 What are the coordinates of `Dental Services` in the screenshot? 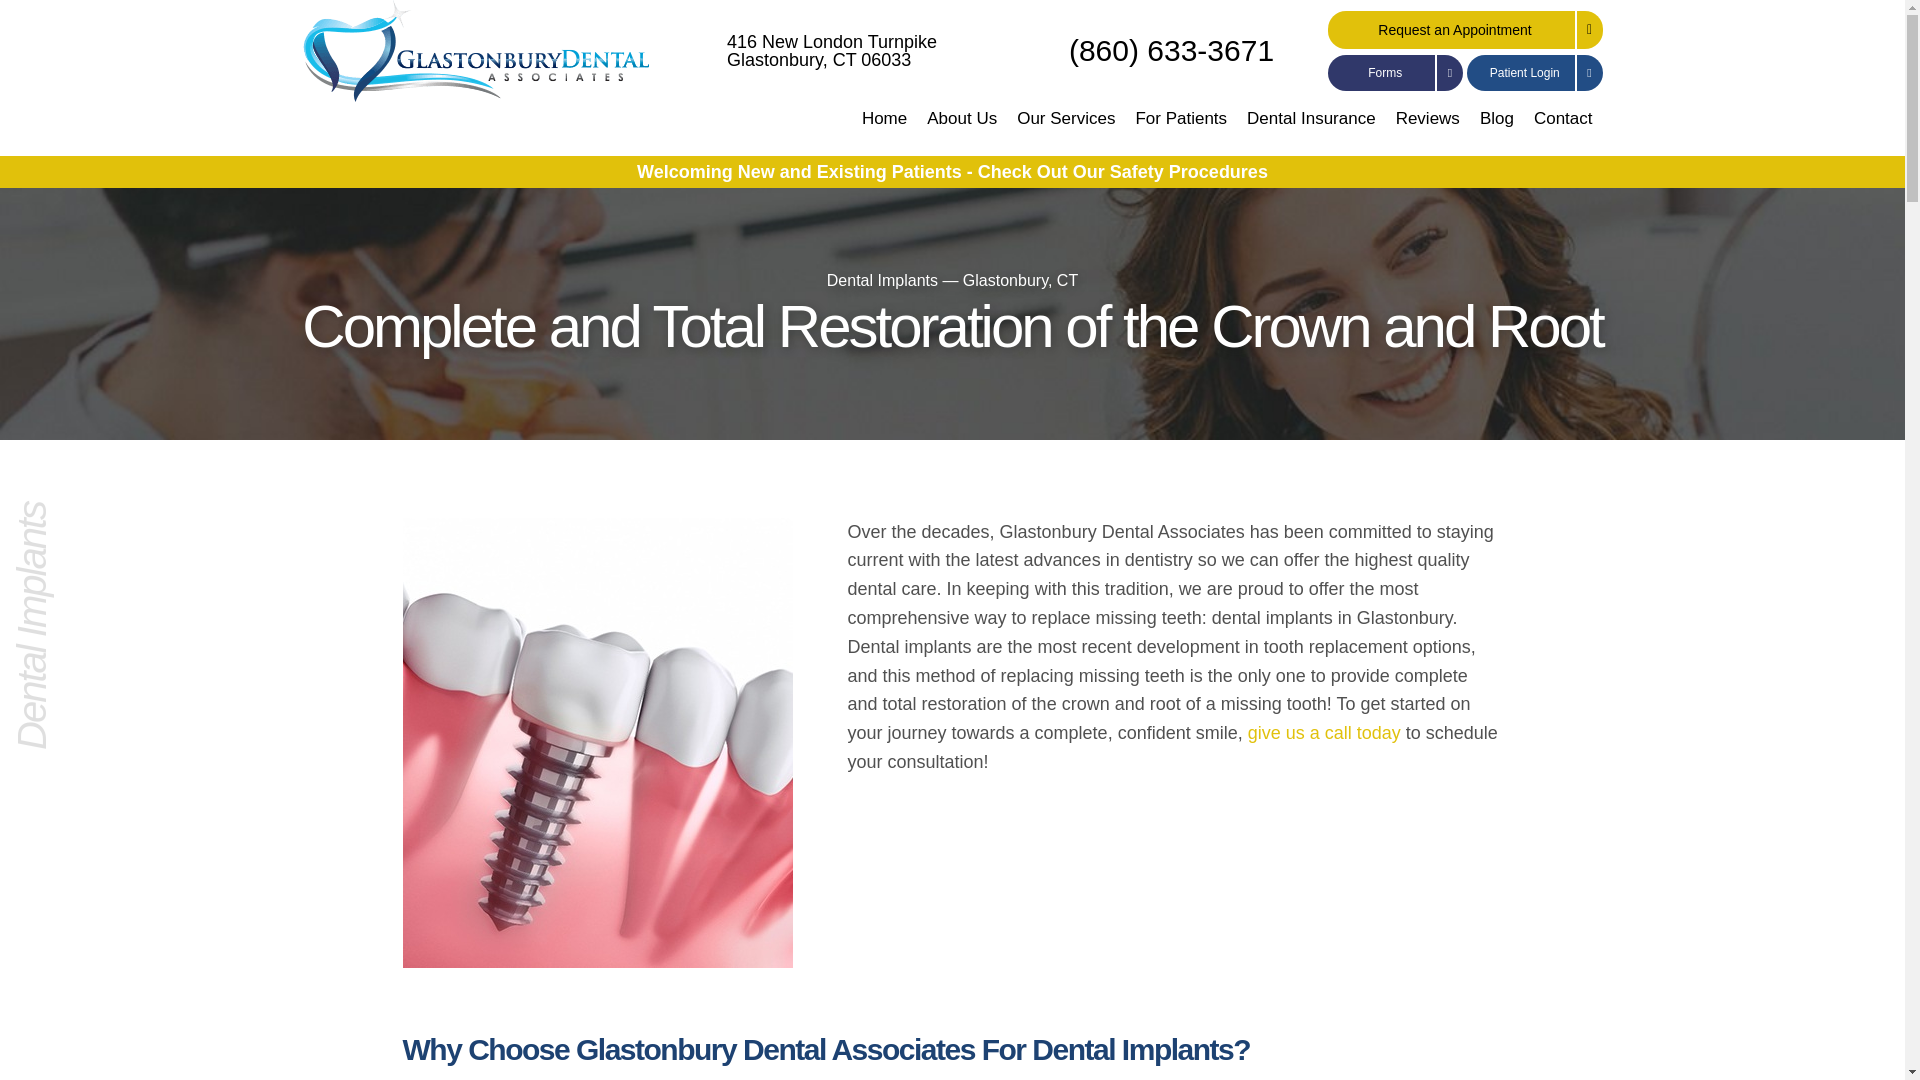 It's located at (962, 128).